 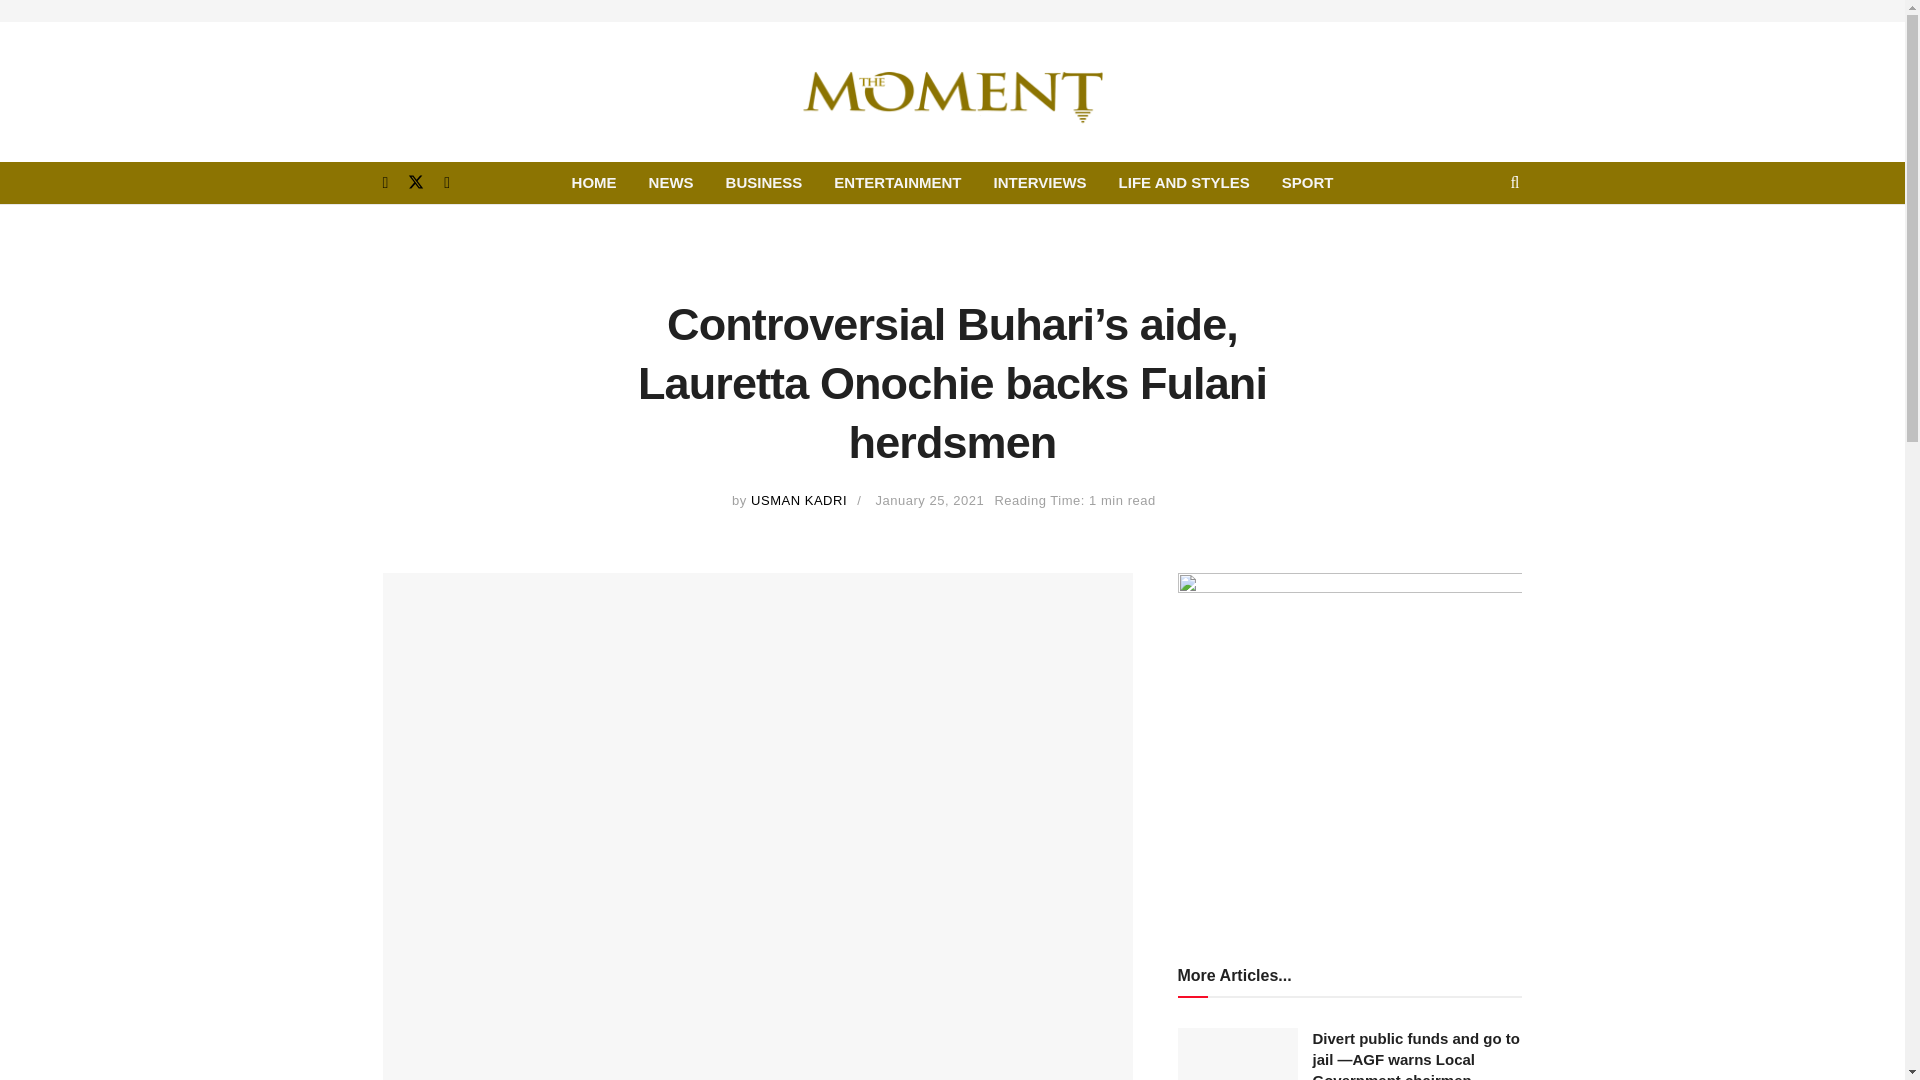 What do you see at coordinates (594, 183) in the screenshot?
I see `HOME` at bounding box center [594, 183].